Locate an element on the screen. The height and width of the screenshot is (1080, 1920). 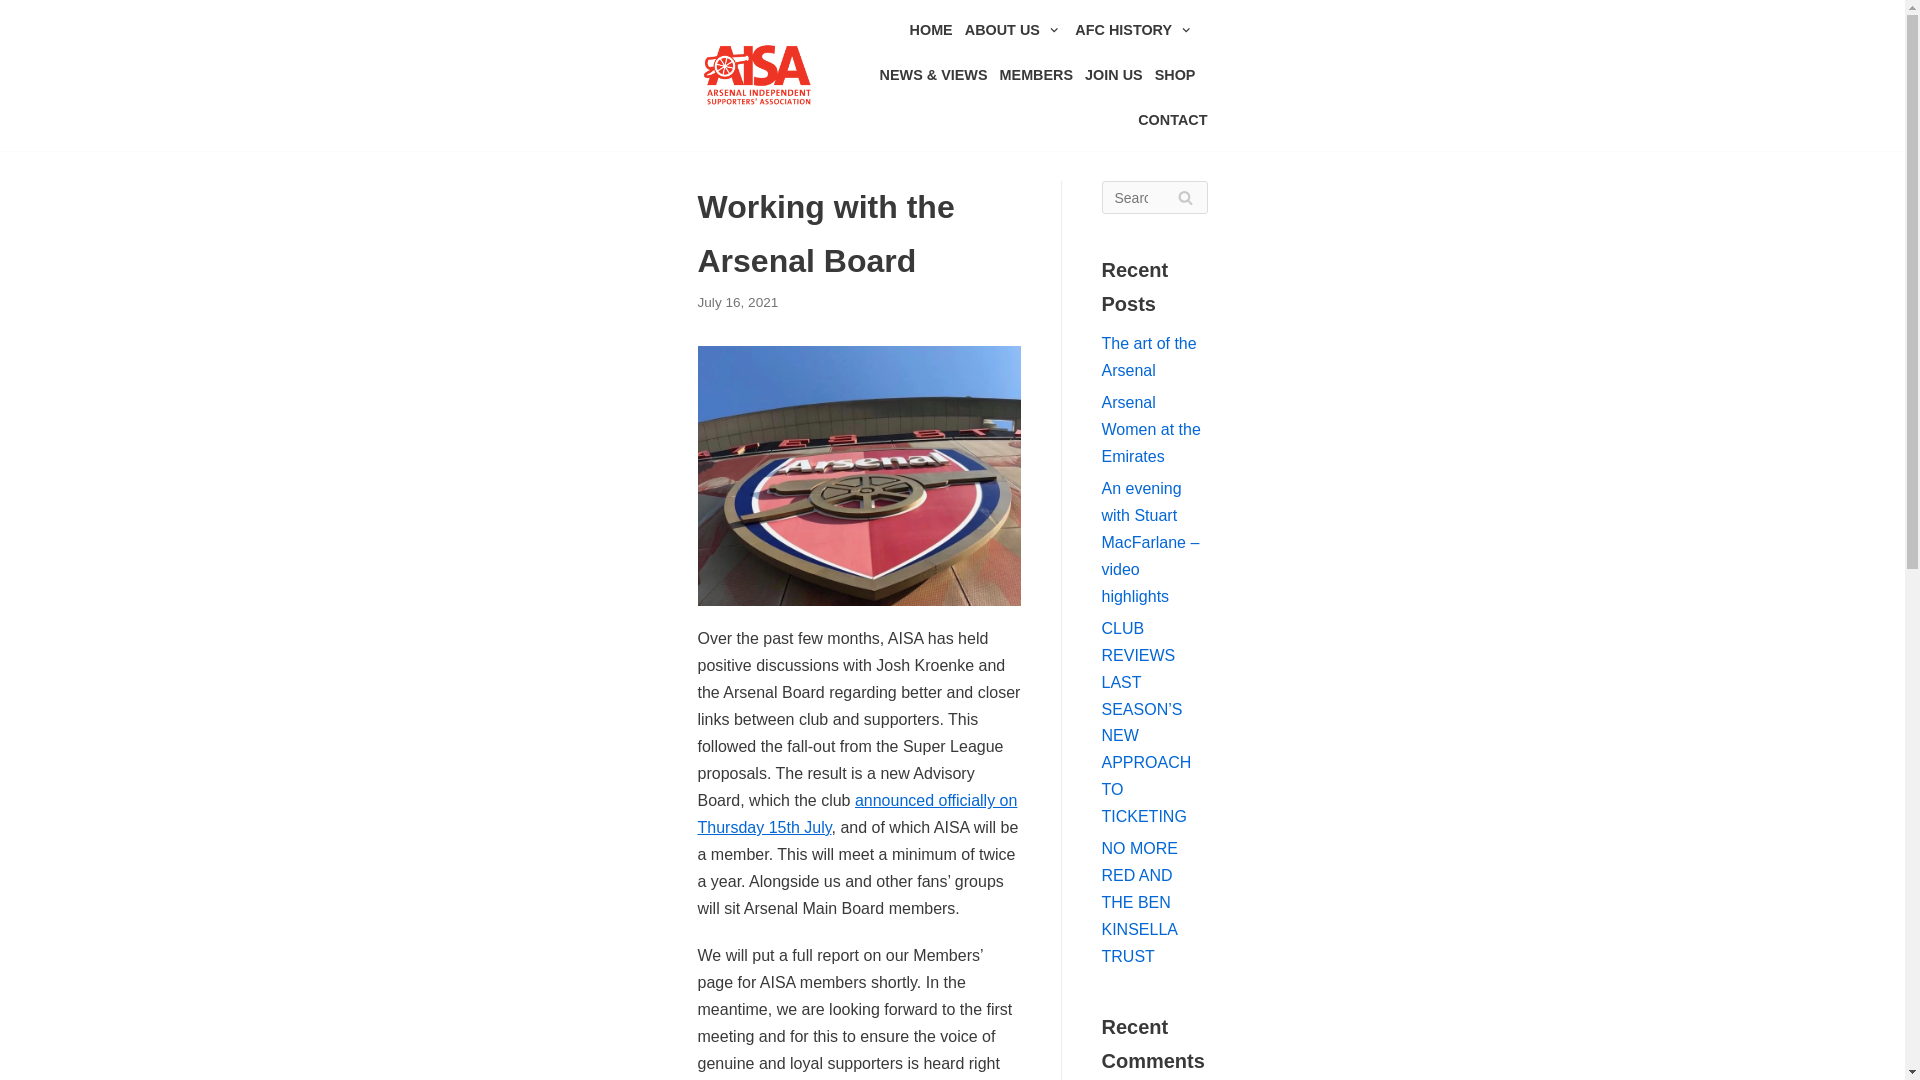
SHOP is located at coordinates (1176, 74).